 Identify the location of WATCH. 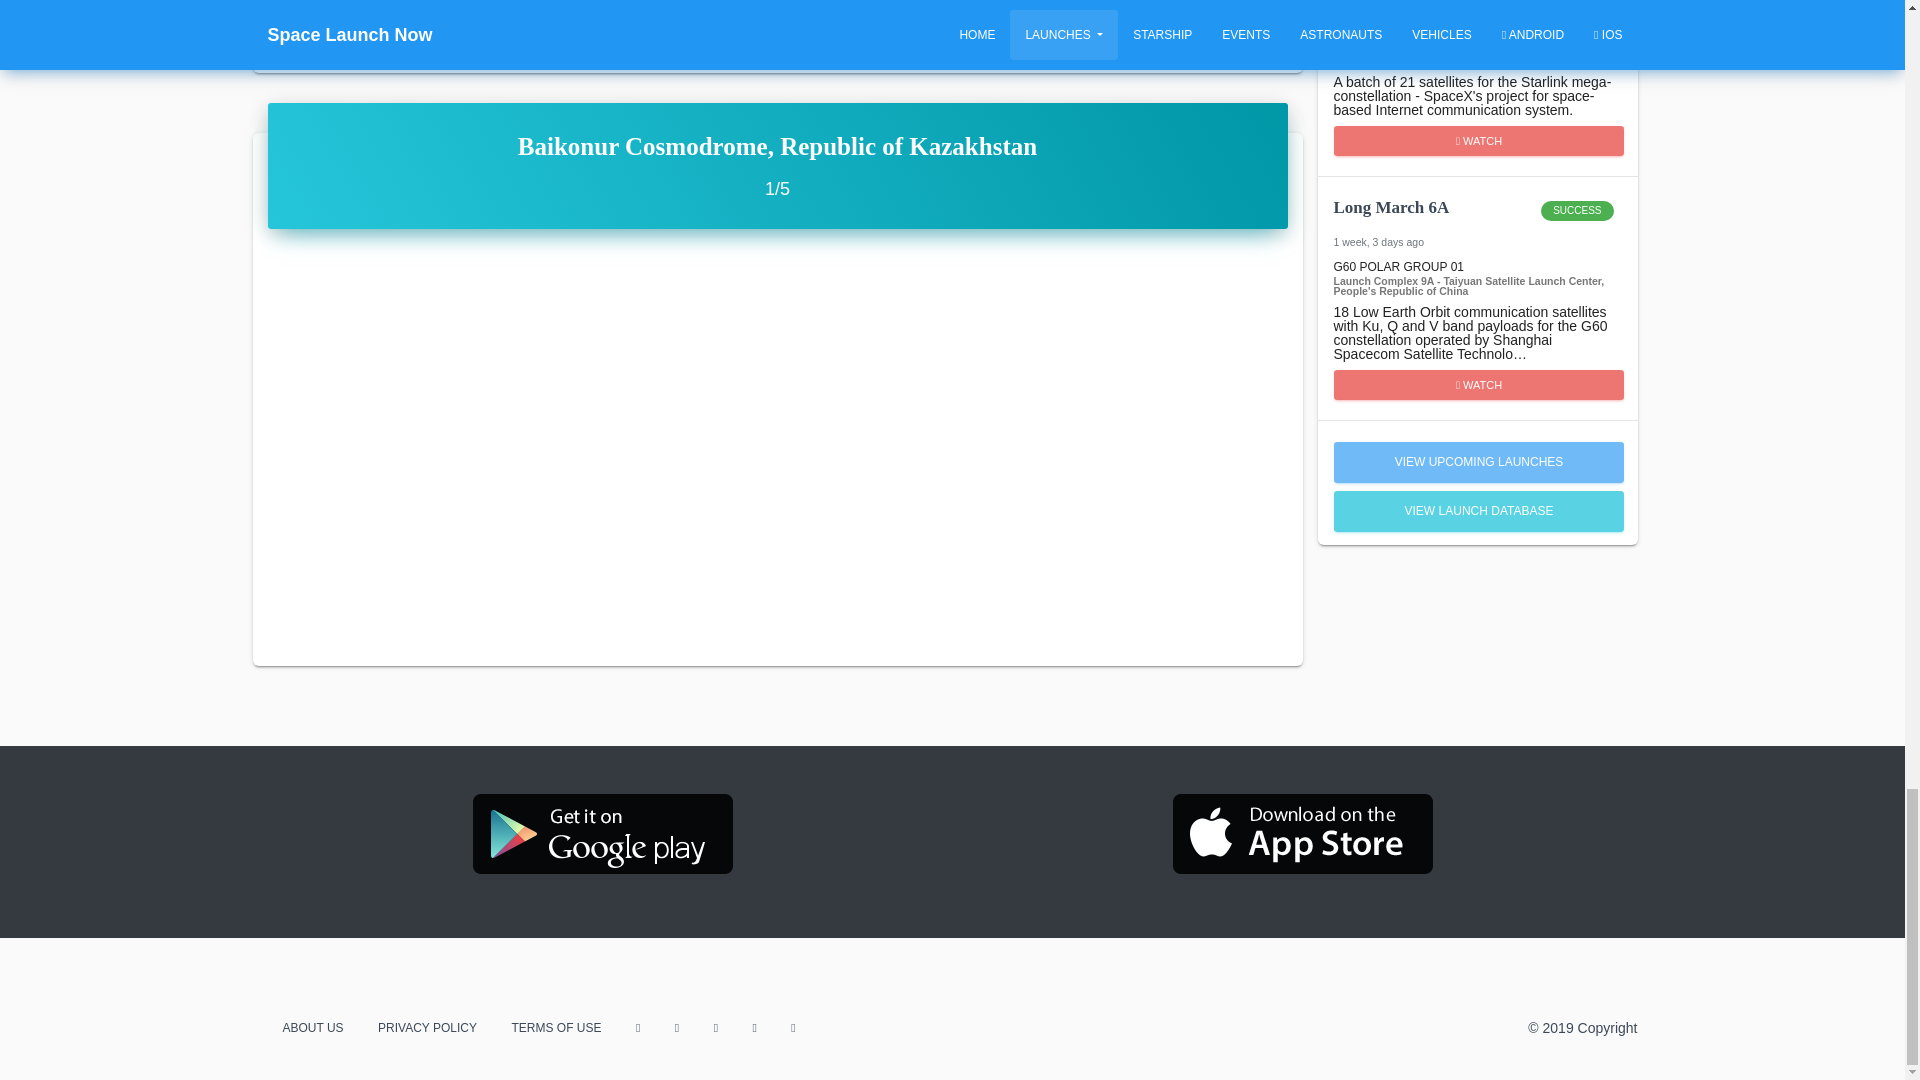
(1477, 9).